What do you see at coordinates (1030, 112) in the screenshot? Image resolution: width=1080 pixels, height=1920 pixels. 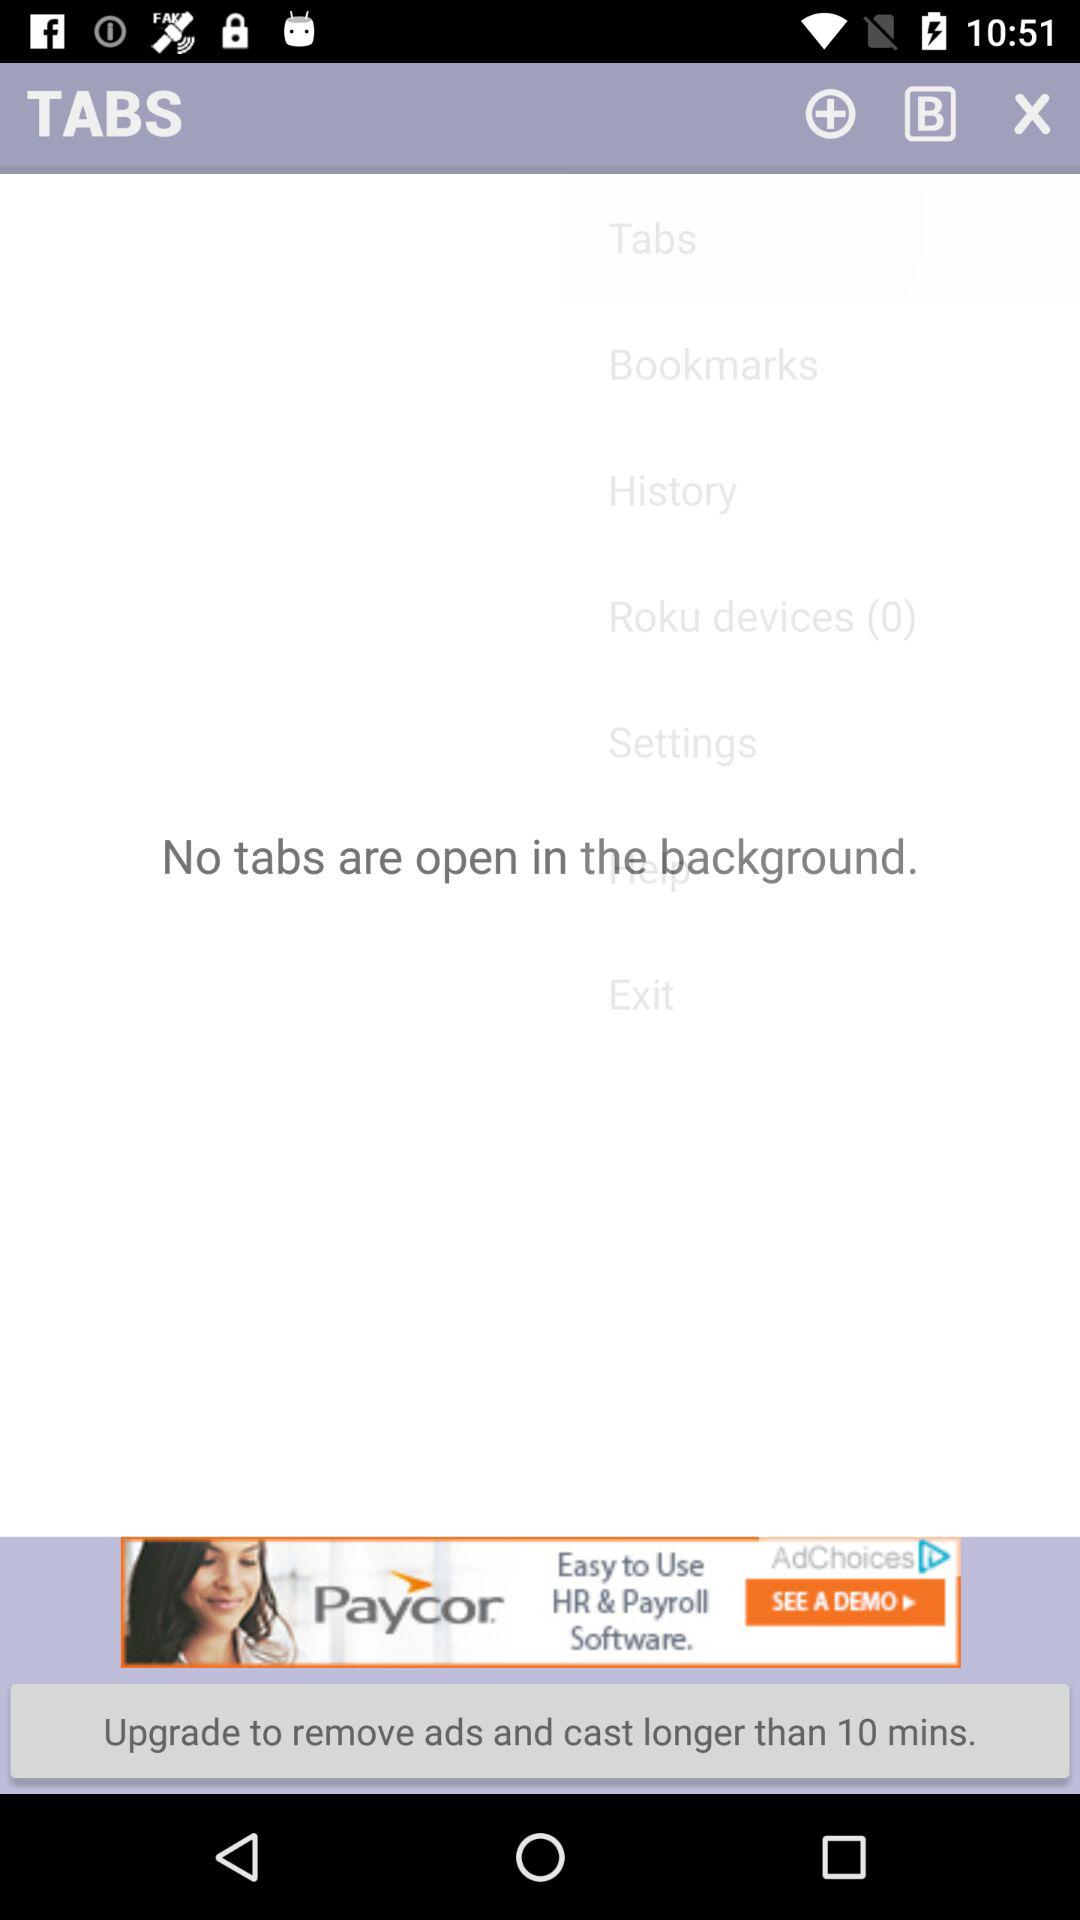 I see `click to close option` at bounding box center [1030, 112].